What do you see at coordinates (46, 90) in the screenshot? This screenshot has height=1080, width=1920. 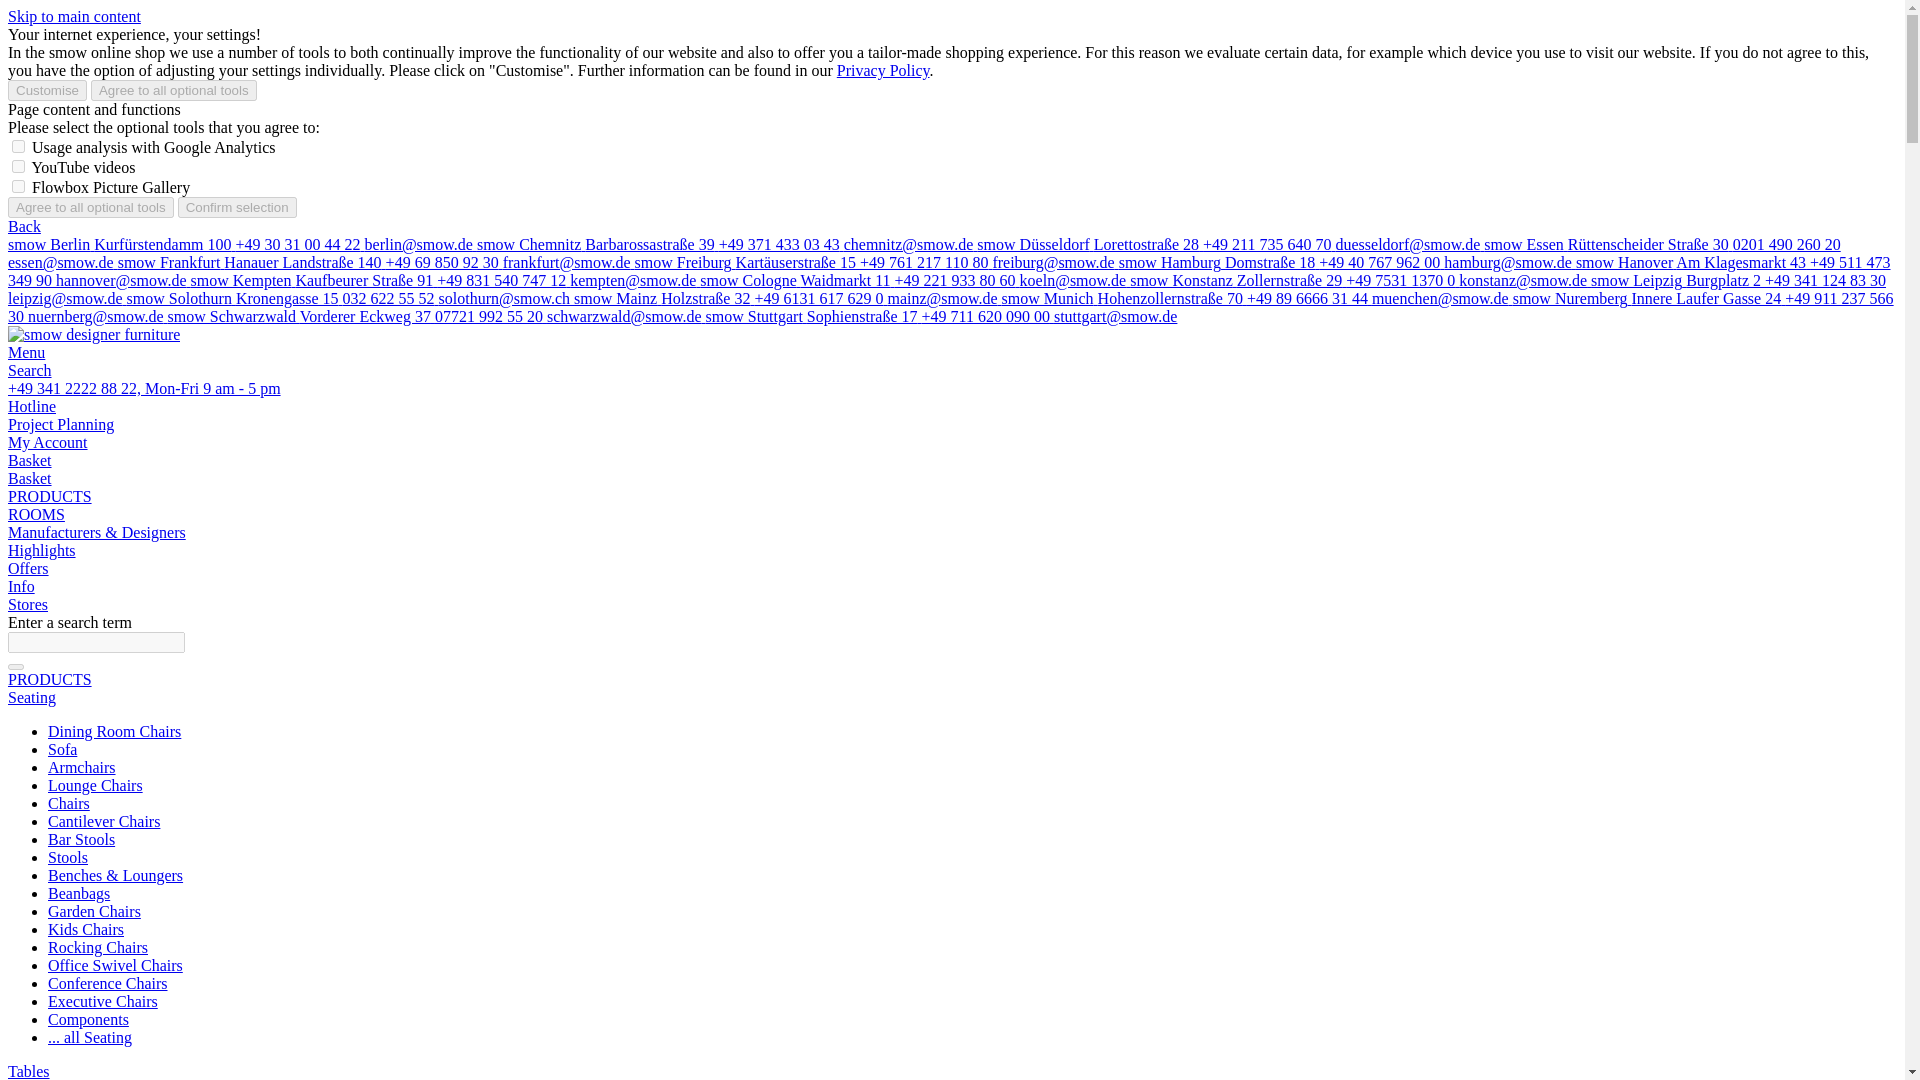 I see `Customise` at bounding box center [46, 90].